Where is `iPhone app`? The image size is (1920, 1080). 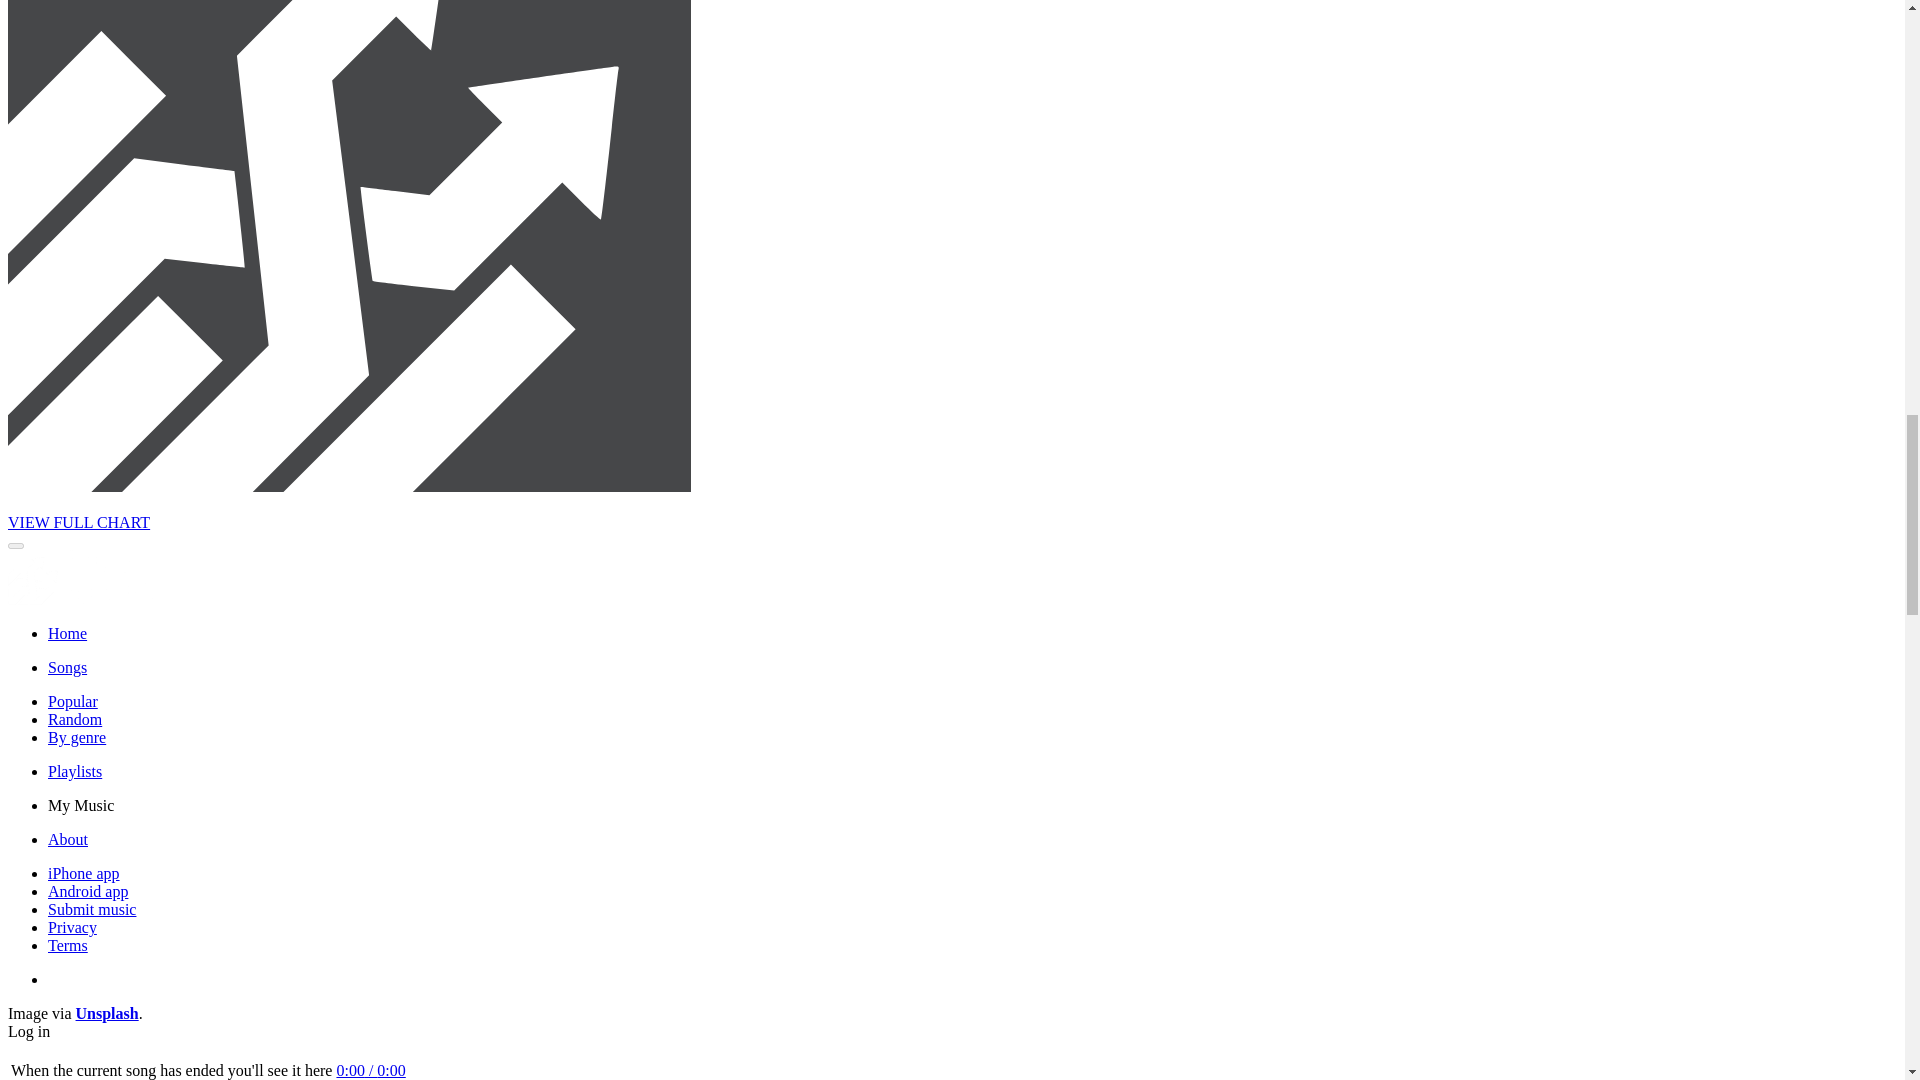 iPhone app is located at coordinates (84, 874).